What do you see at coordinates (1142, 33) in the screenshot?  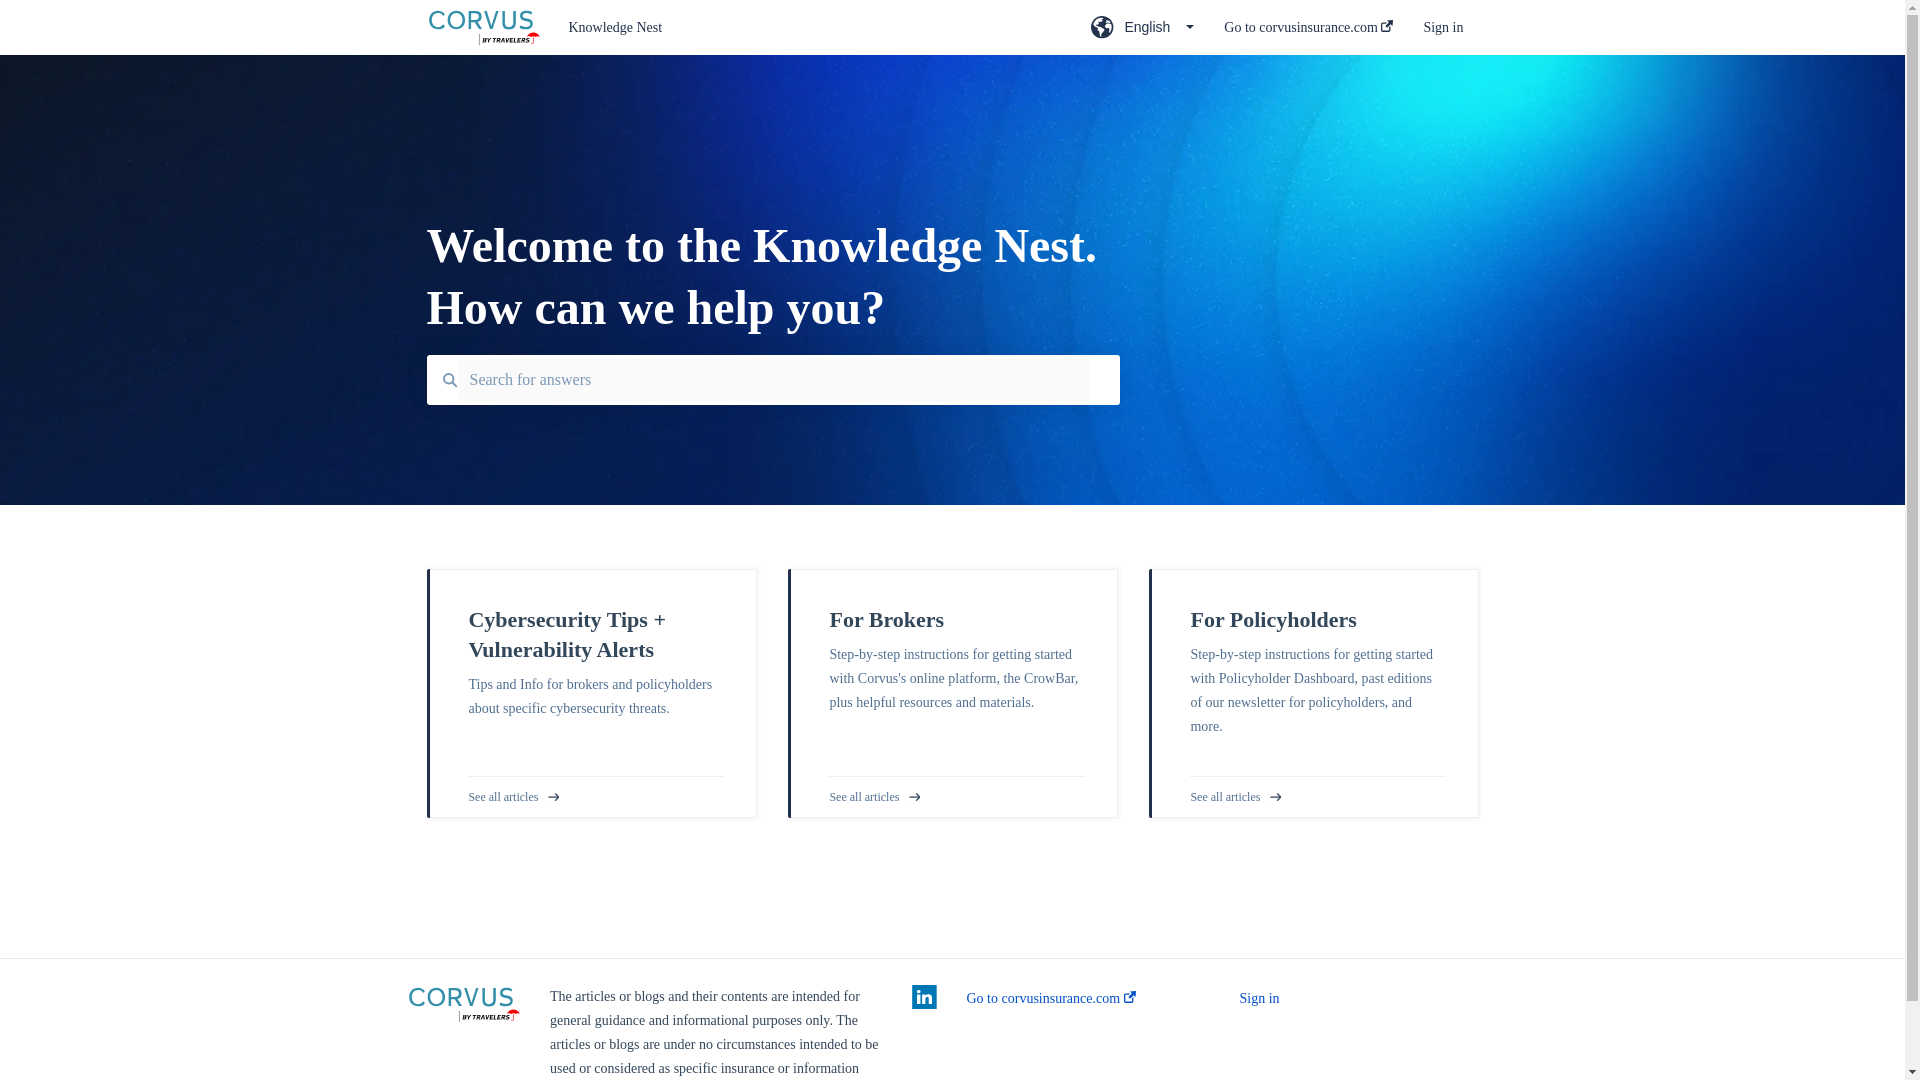 I see `English` at bounding box center [1142, 33].